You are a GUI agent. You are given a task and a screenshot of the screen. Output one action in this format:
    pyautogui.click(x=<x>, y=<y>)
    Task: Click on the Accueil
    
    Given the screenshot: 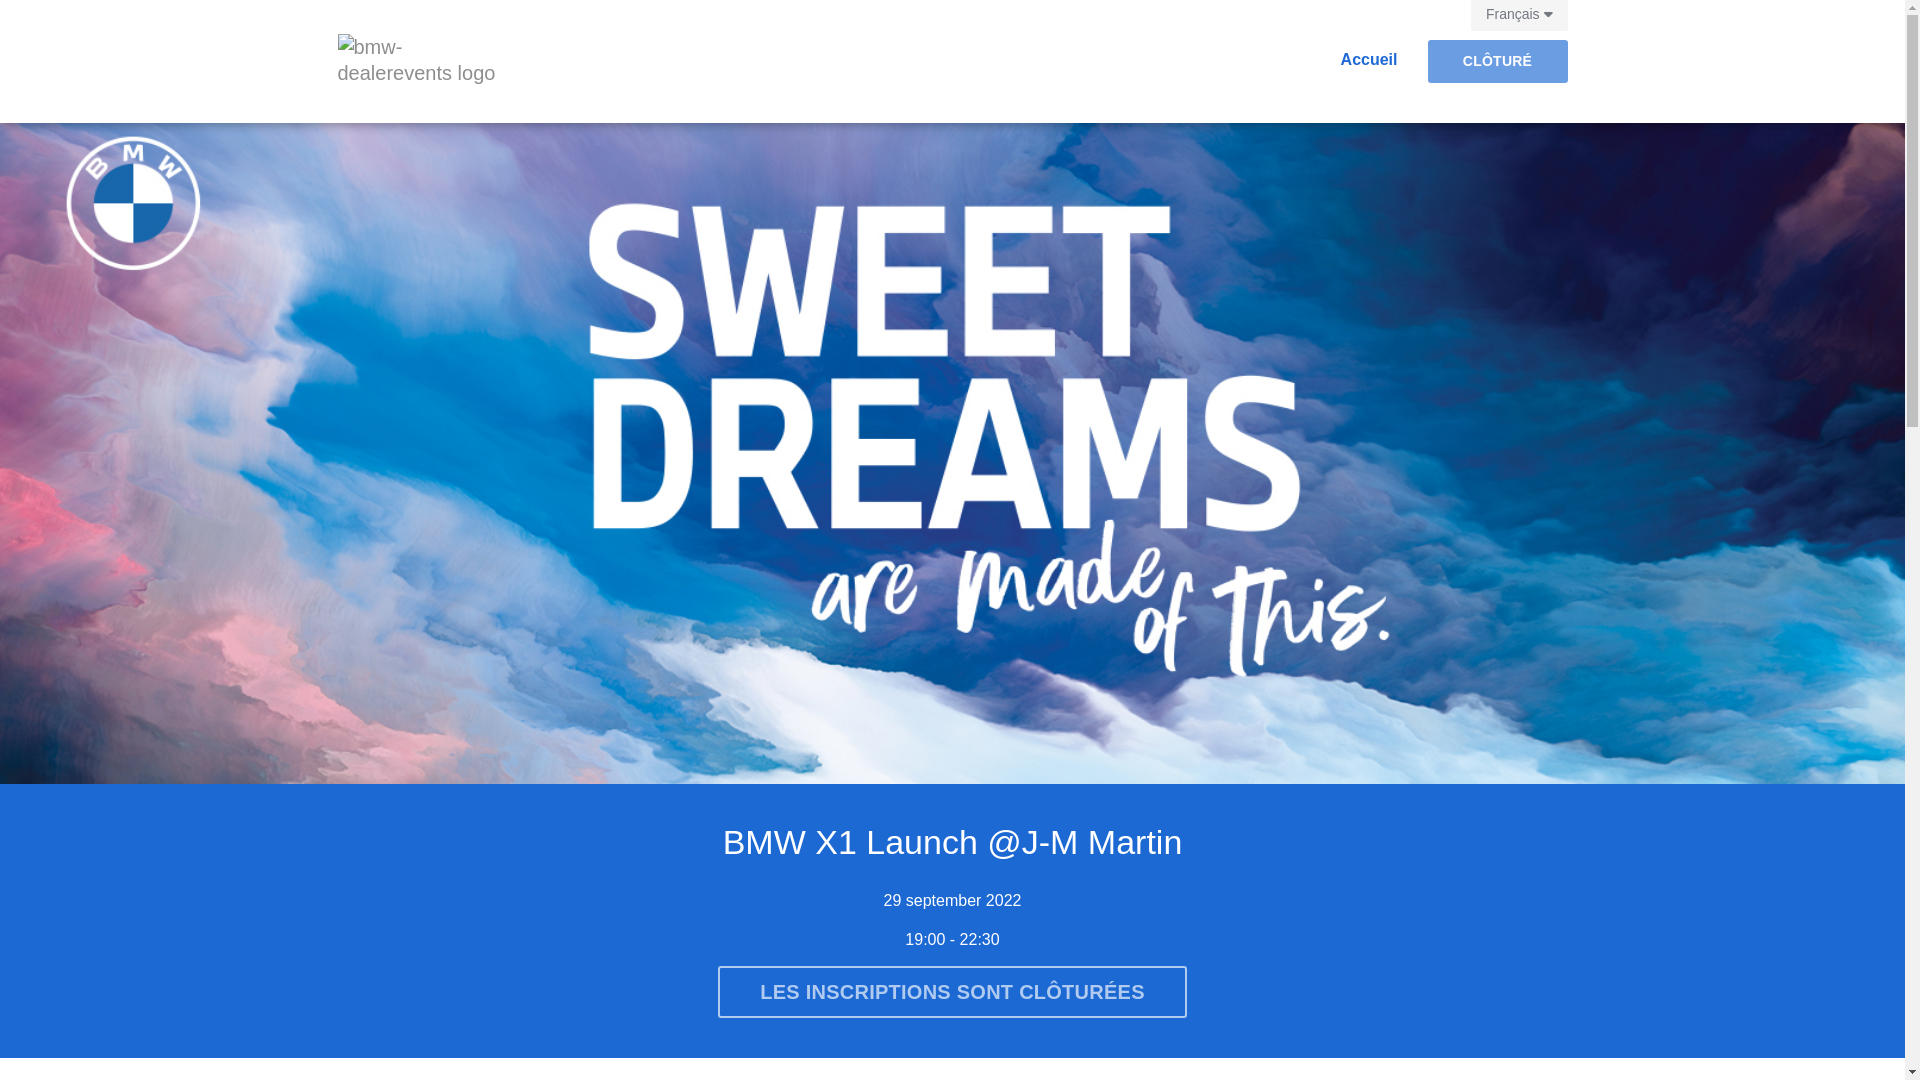 What is the action you would take?
    pyautogui.click(x=1370, y=52)
    